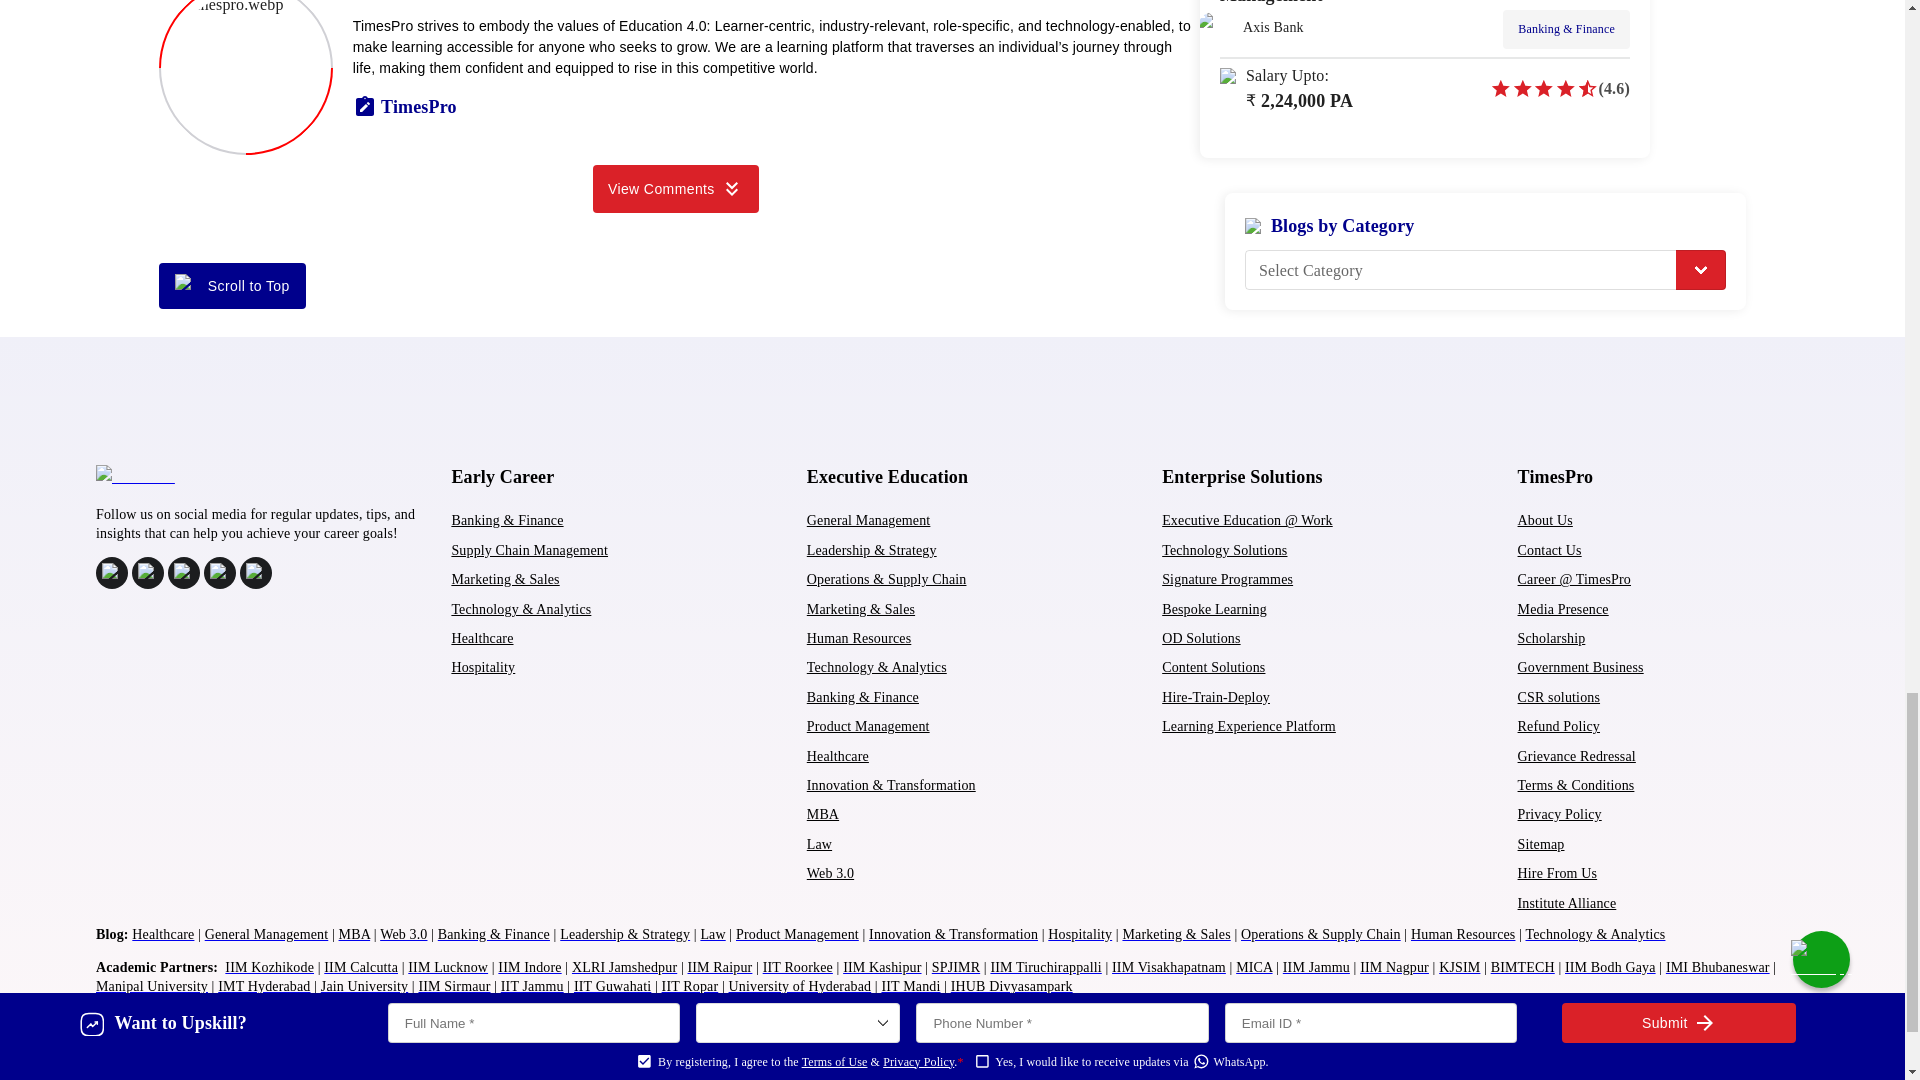 This screenshot has width=1920, height=1080. Describe the element at coordinates (530, 550) in the screenshot. I see `Supply Chain Management` at that location.